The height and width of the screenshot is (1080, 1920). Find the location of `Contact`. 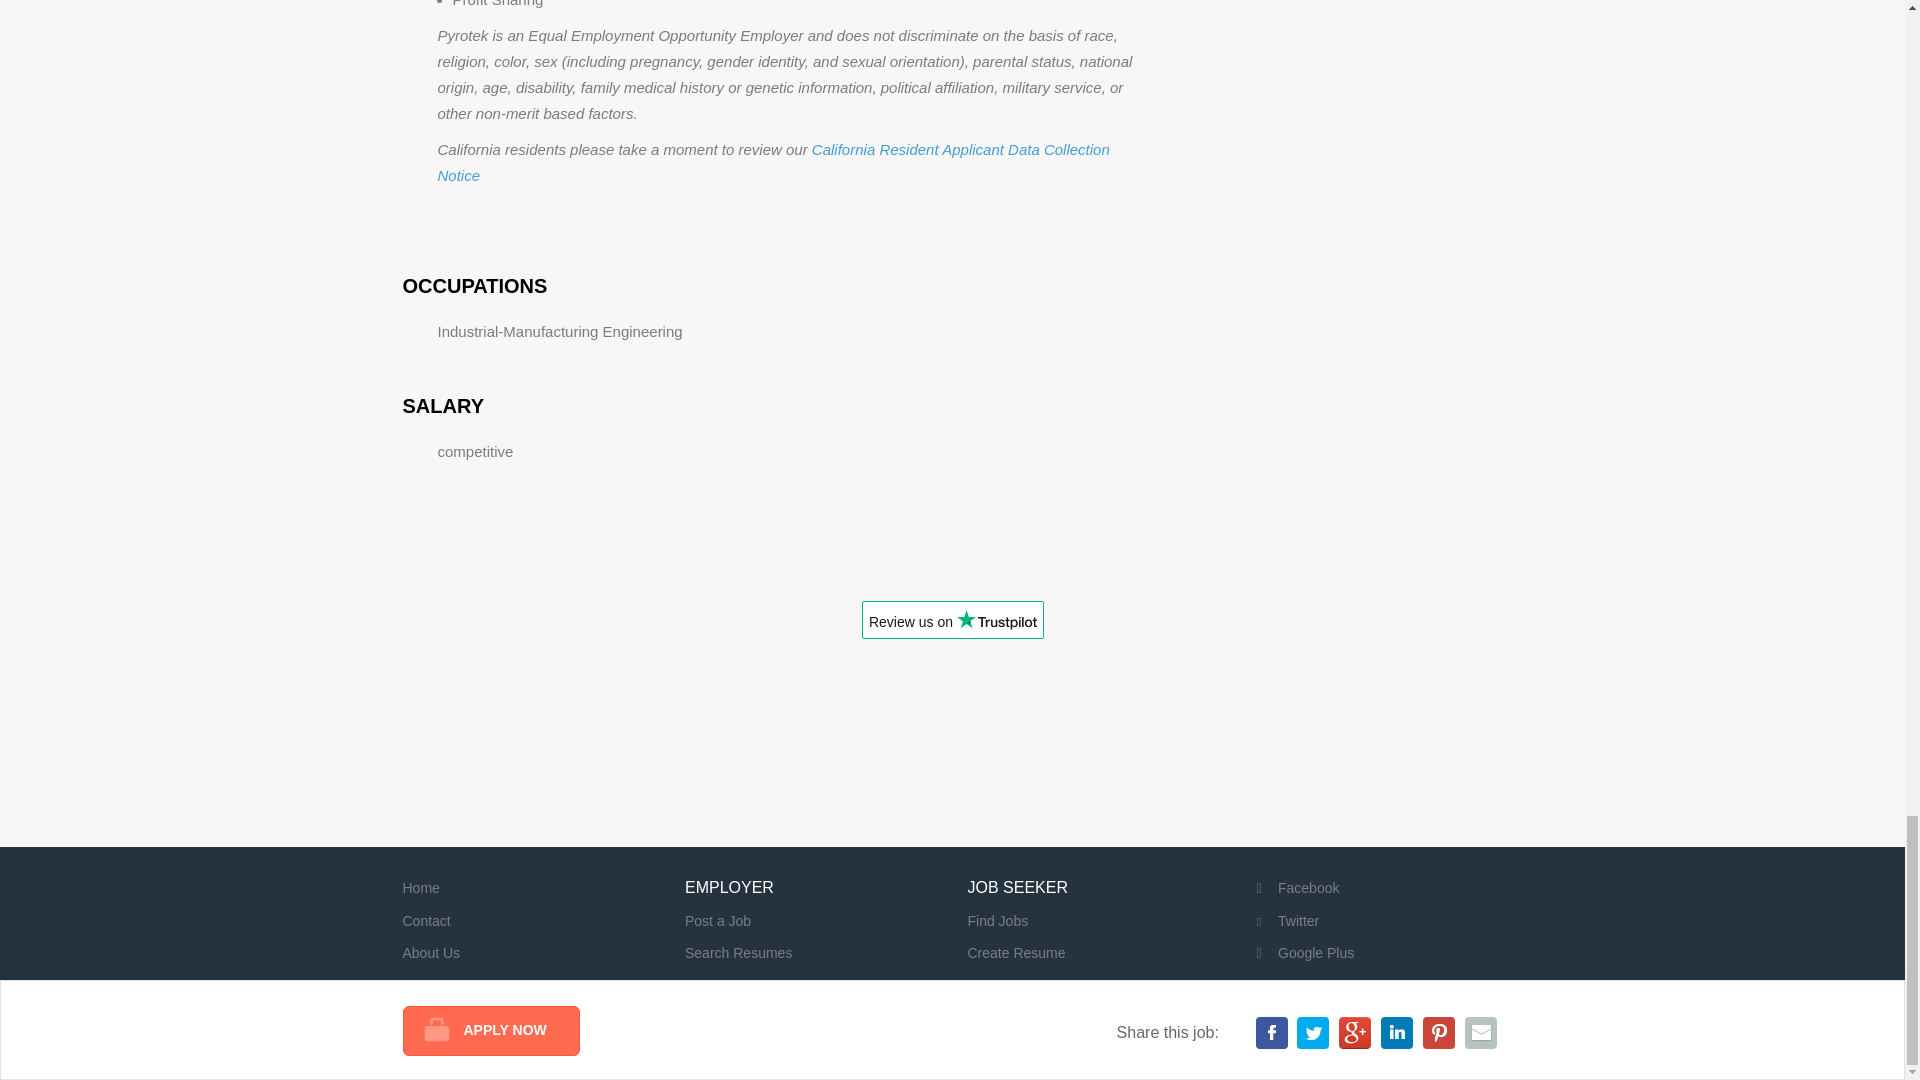

Contact is located at coordinates (425, 919).